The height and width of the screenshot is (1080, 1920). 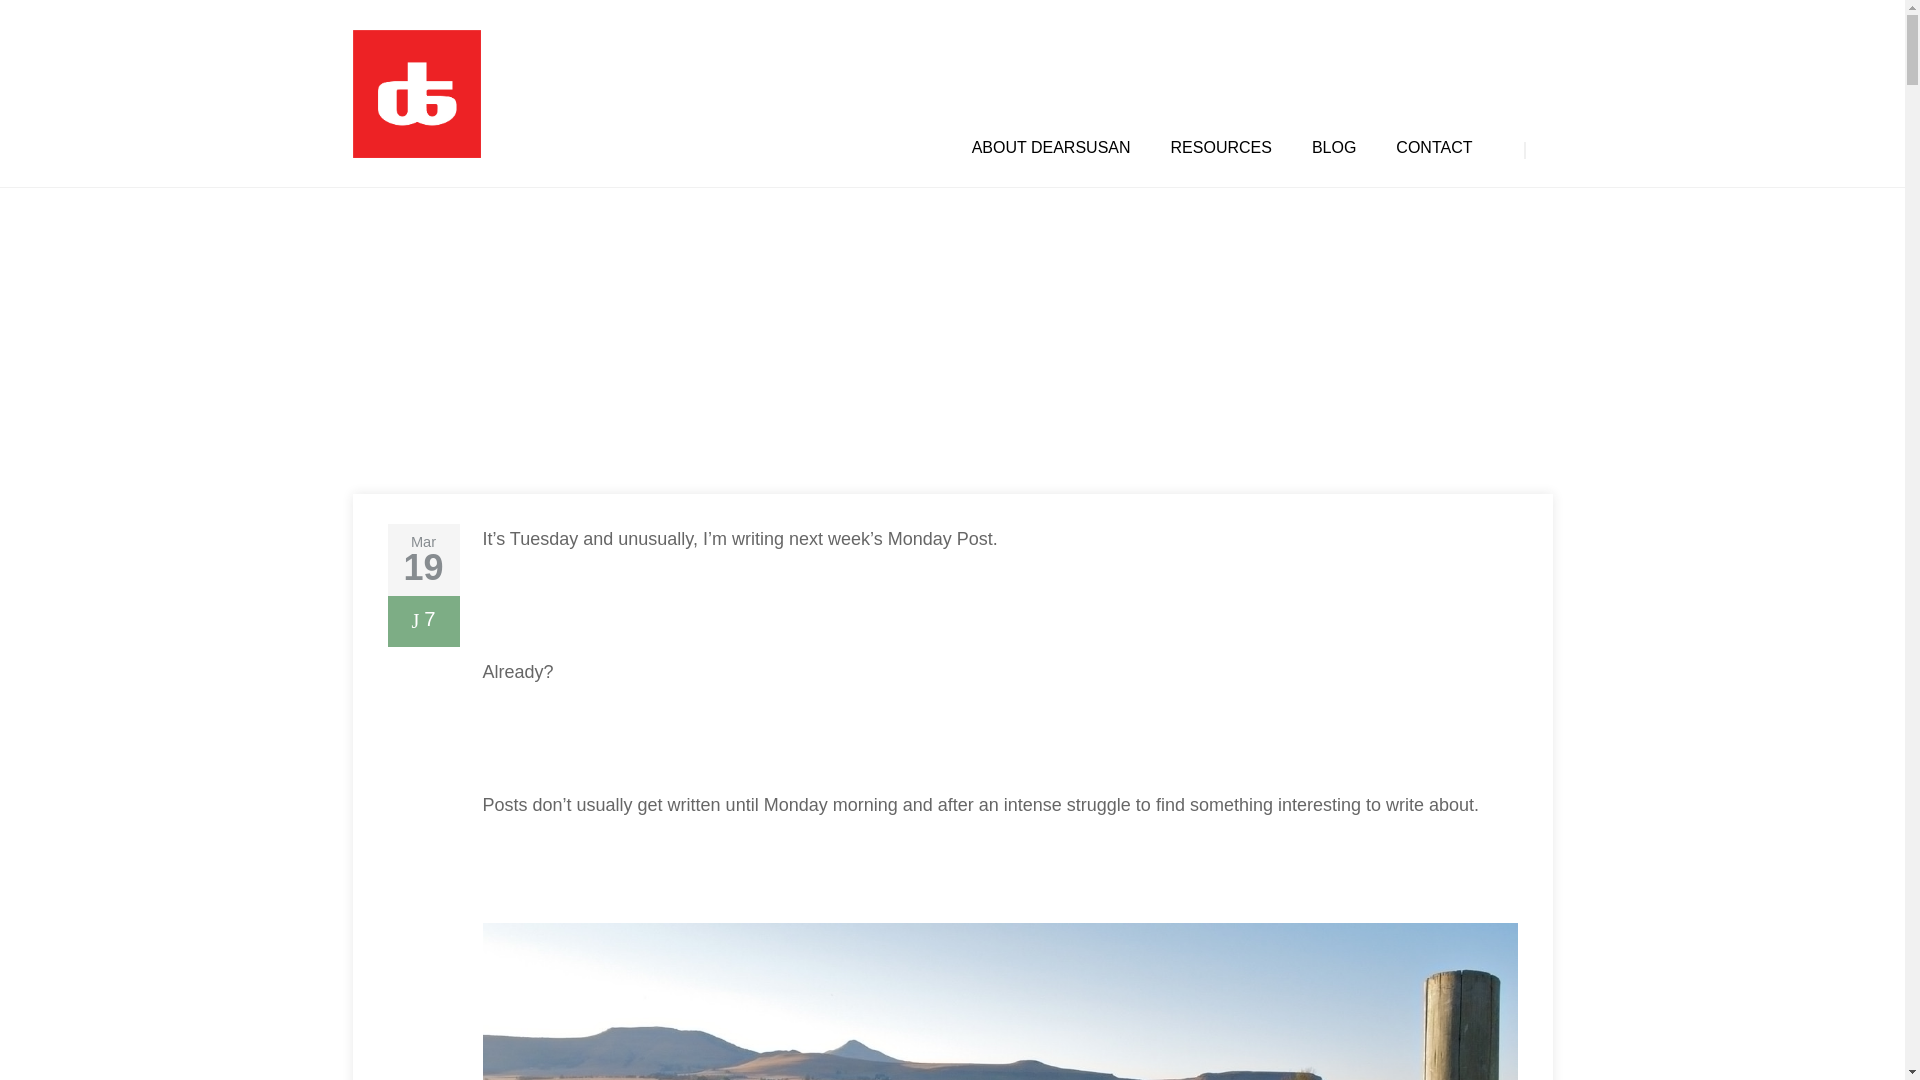 What do you see at coordinates (1221, 148) in the screenshot?
I see `RESOURCES` at bounding box center [1221, 148].